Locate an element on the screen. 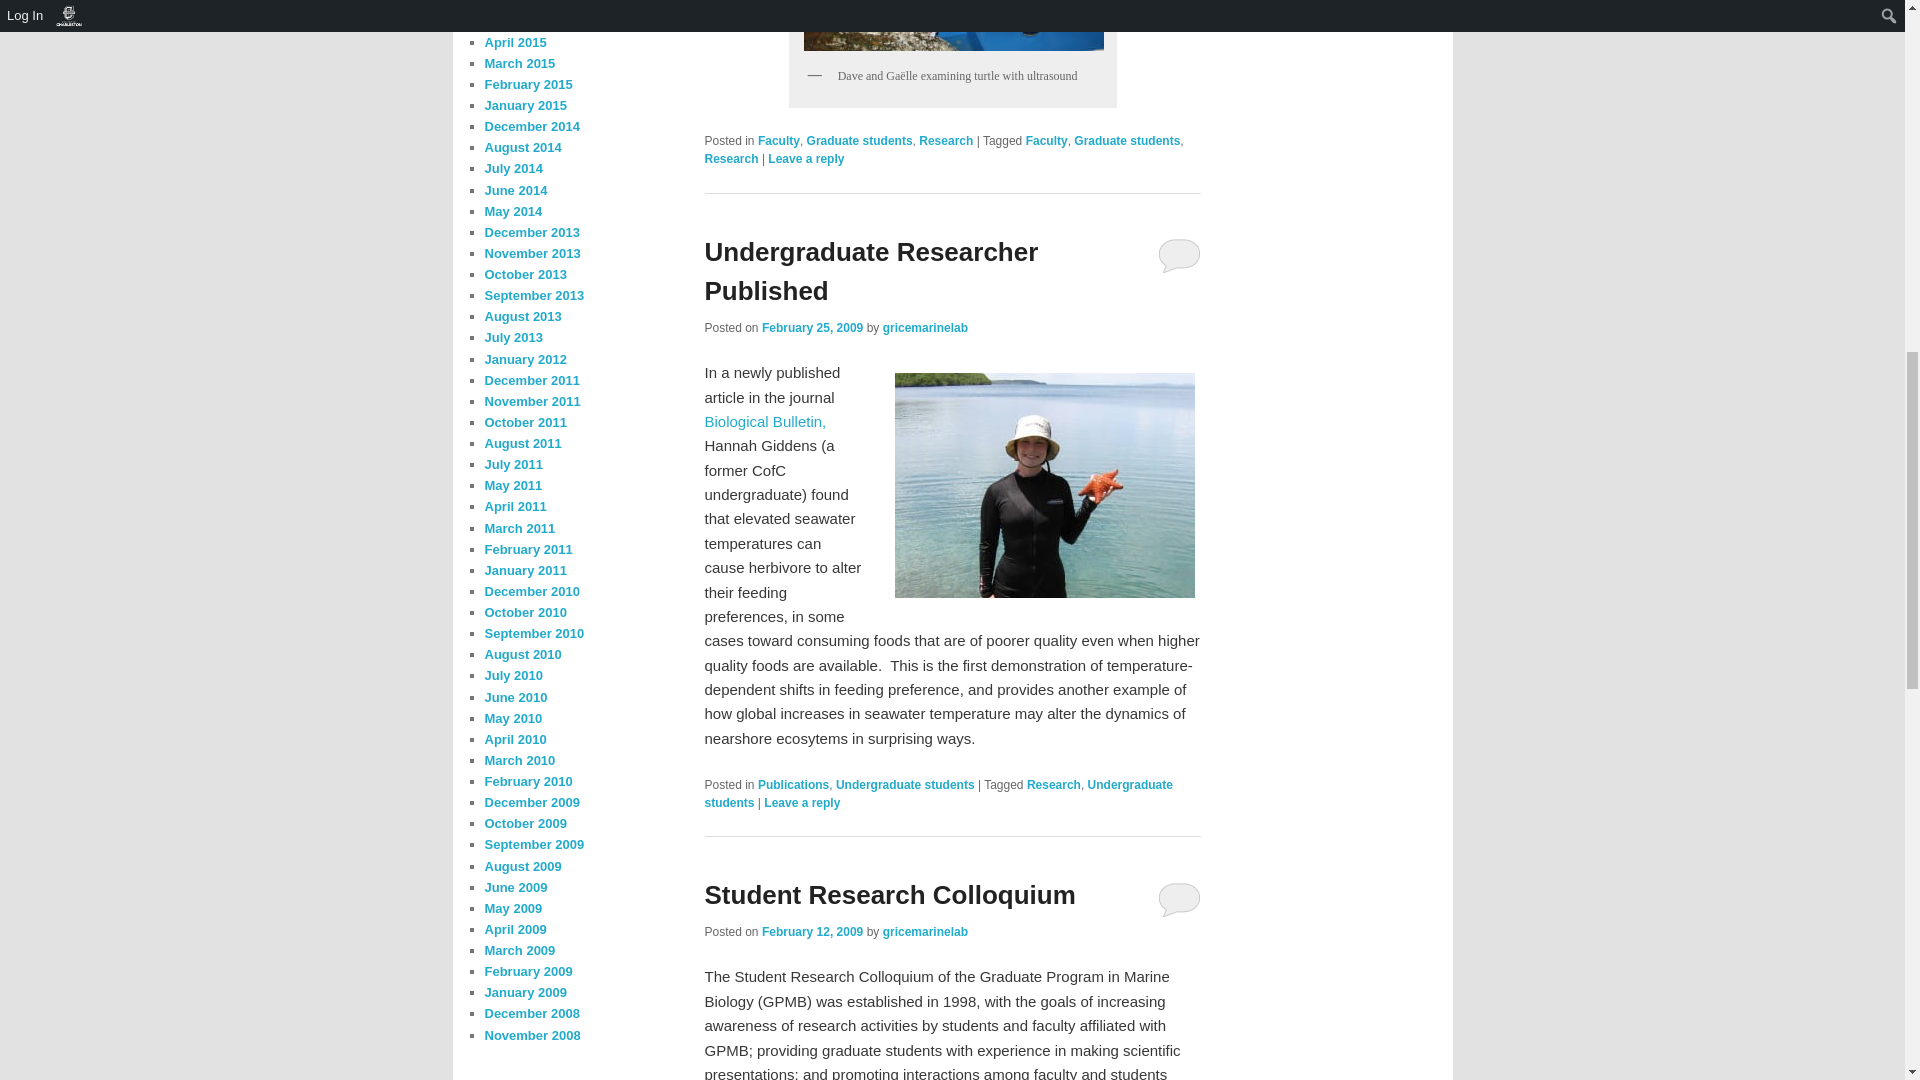  Research is located at coordinates (731, 159).